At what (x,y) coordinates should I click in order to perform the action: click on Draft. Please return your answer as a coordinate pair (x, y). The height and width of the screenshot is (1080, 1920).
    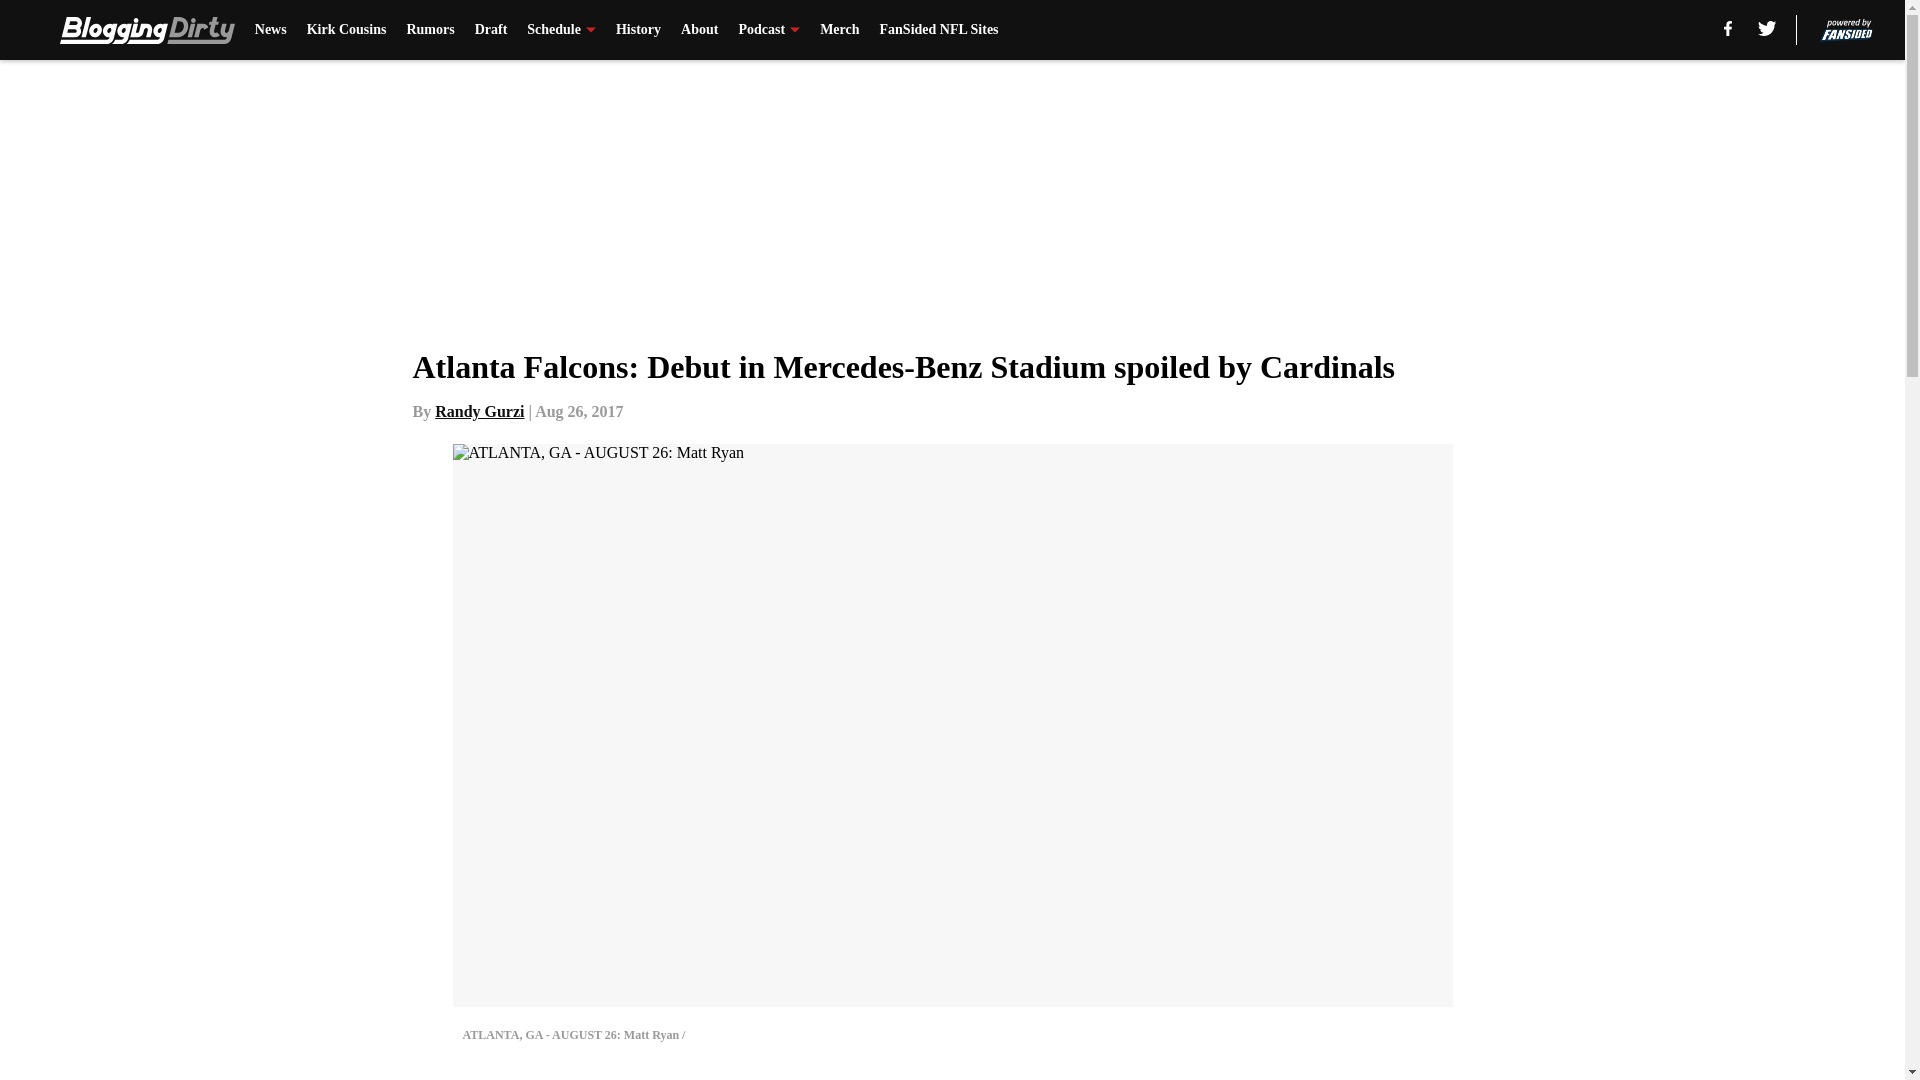
    Looking at the image, I should click on (491, 30).